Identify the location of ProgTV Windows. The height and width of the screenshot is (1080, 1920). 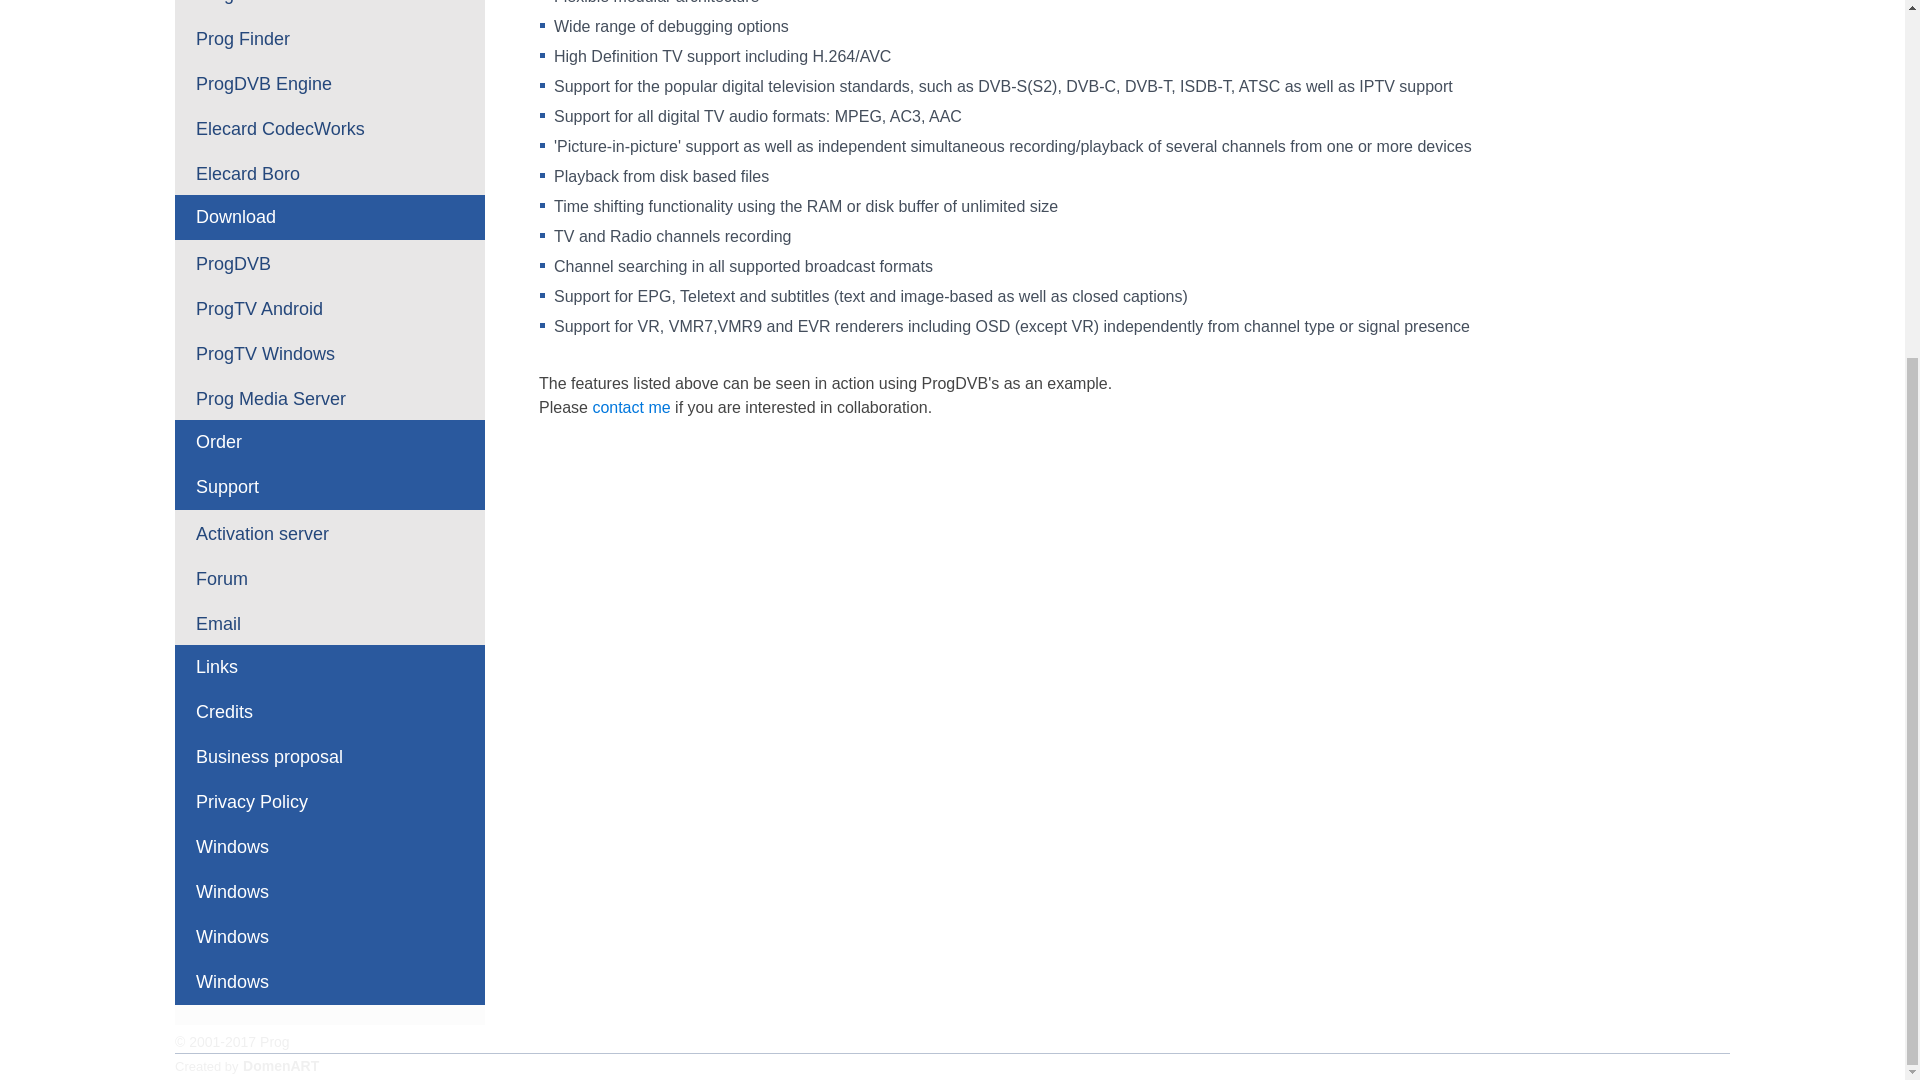
(330, 352).